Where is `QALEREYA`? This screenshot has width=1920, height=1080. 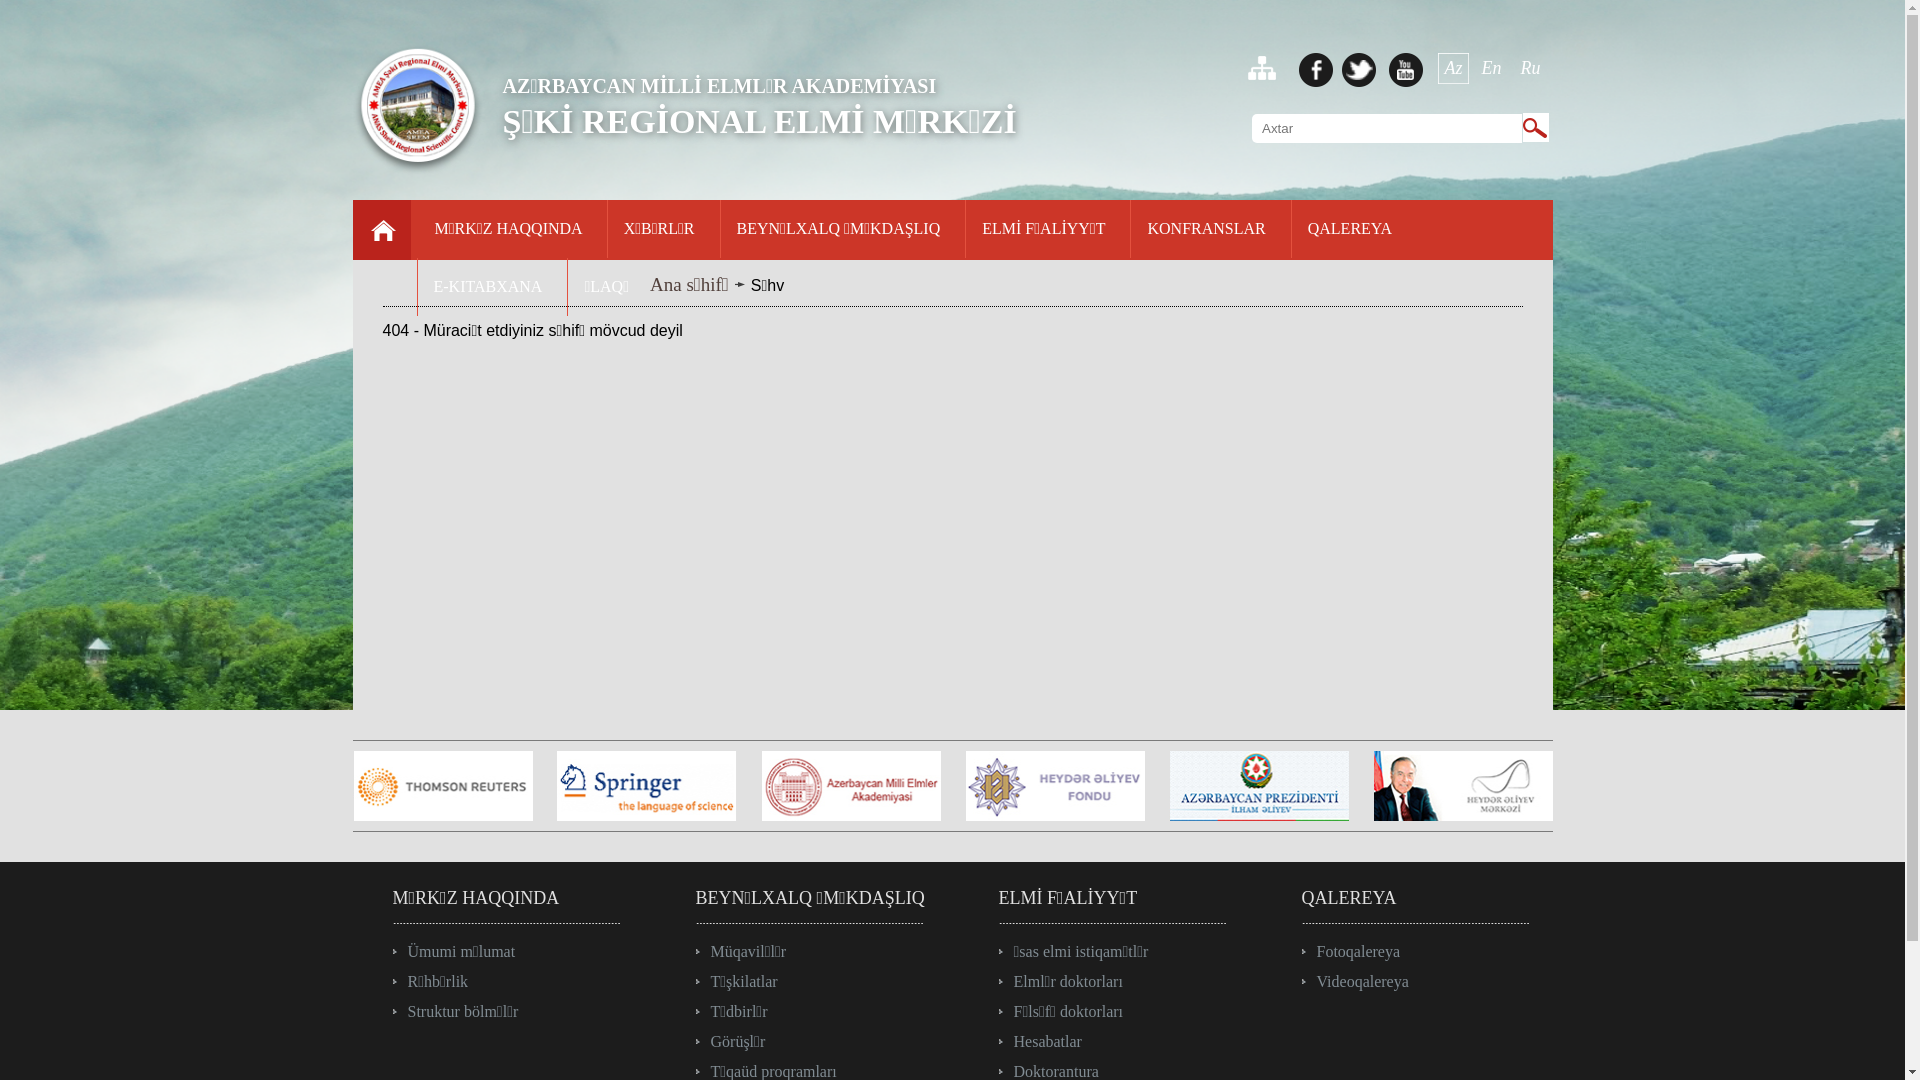
QALEREYA is located at coordinates (1350, 234).